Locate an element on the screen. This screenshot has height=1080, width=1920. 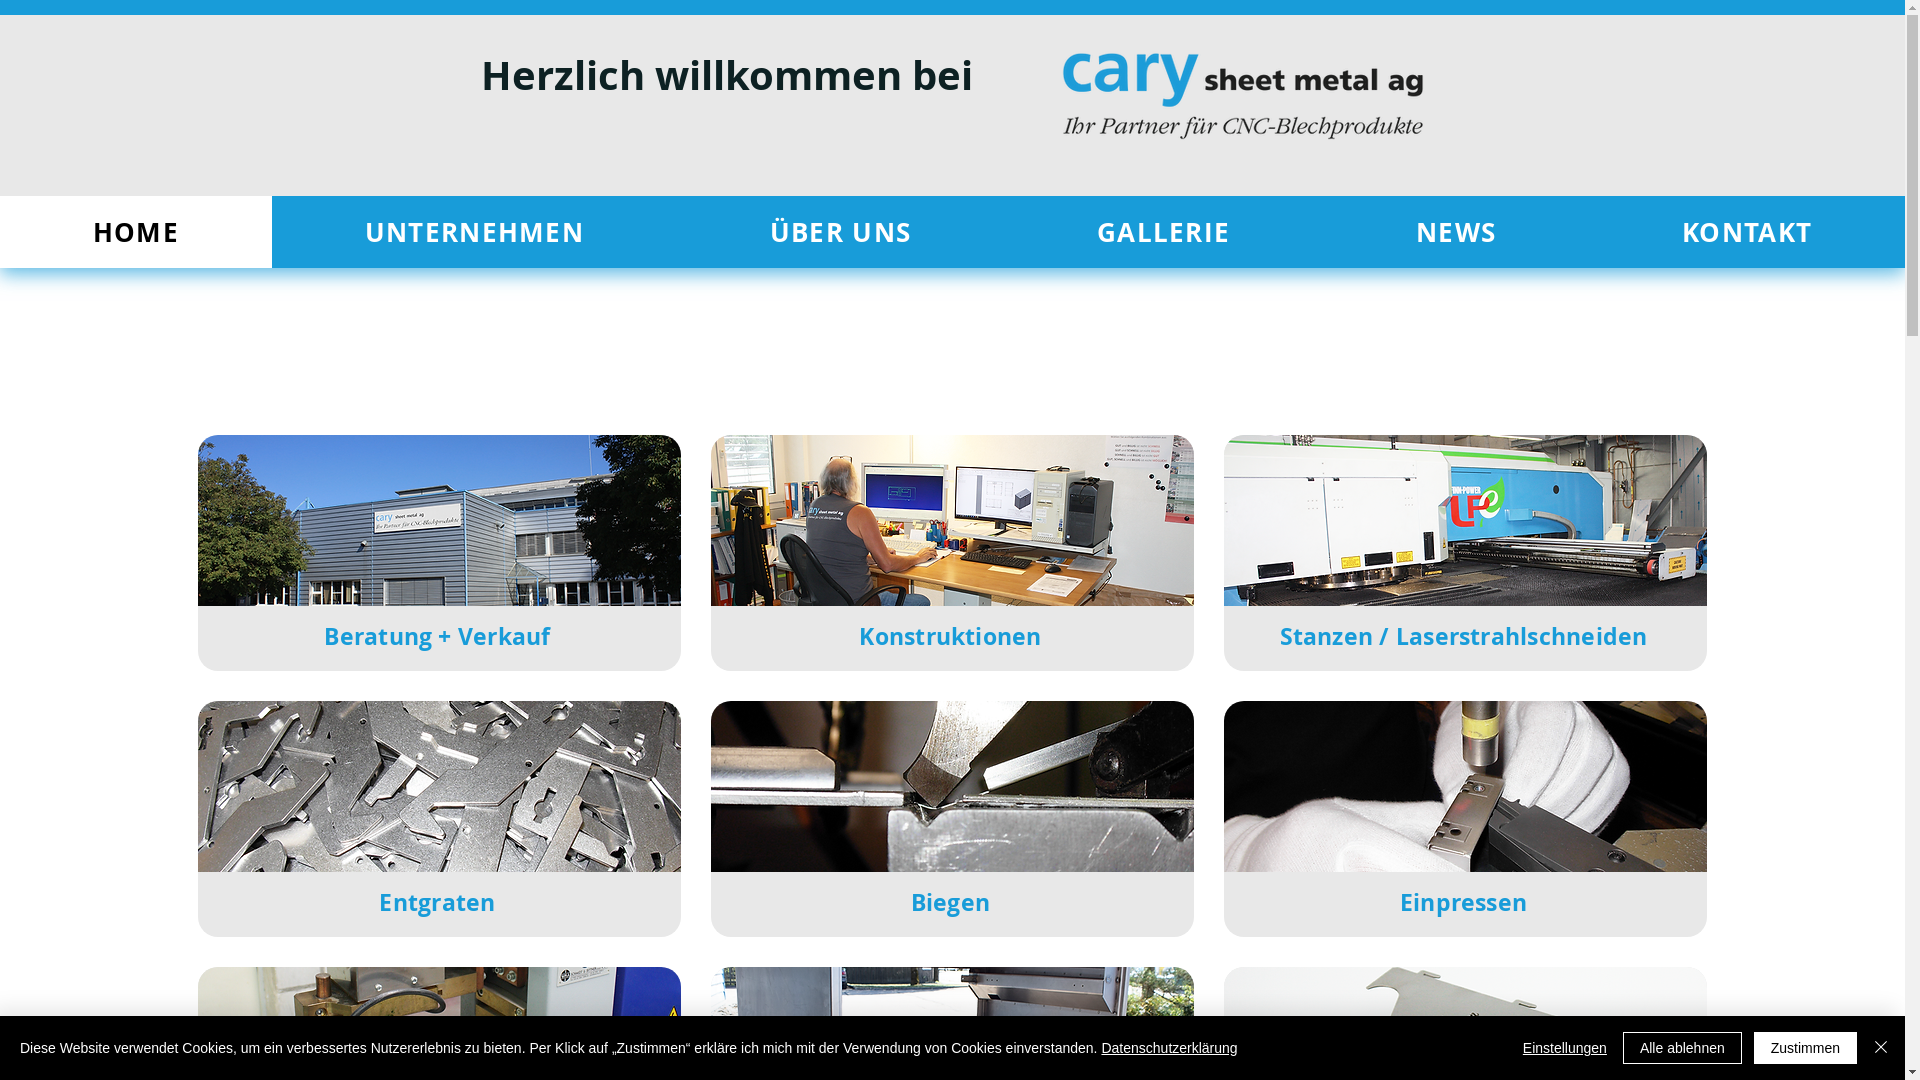
Biegen is located at coordinates (950, 902).